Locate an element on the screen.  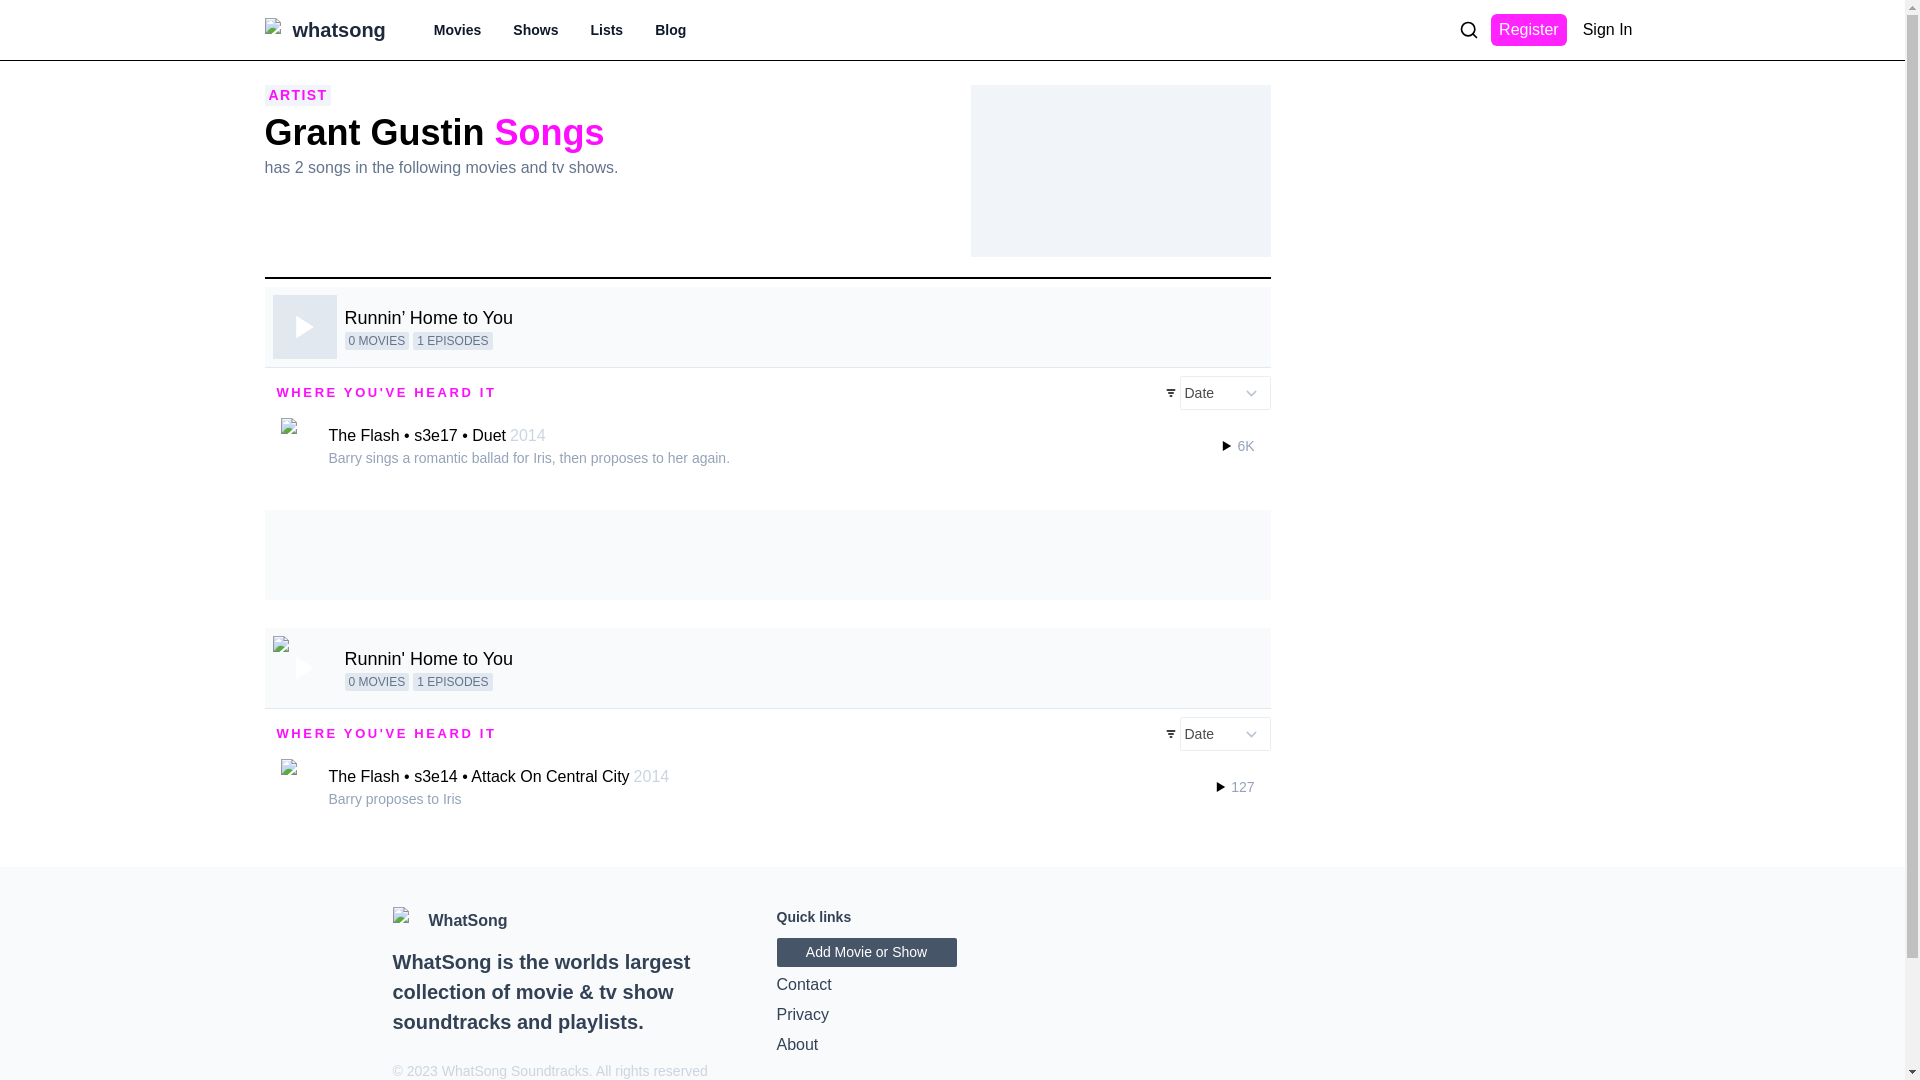
Blog is located at coordinates (670, 30).